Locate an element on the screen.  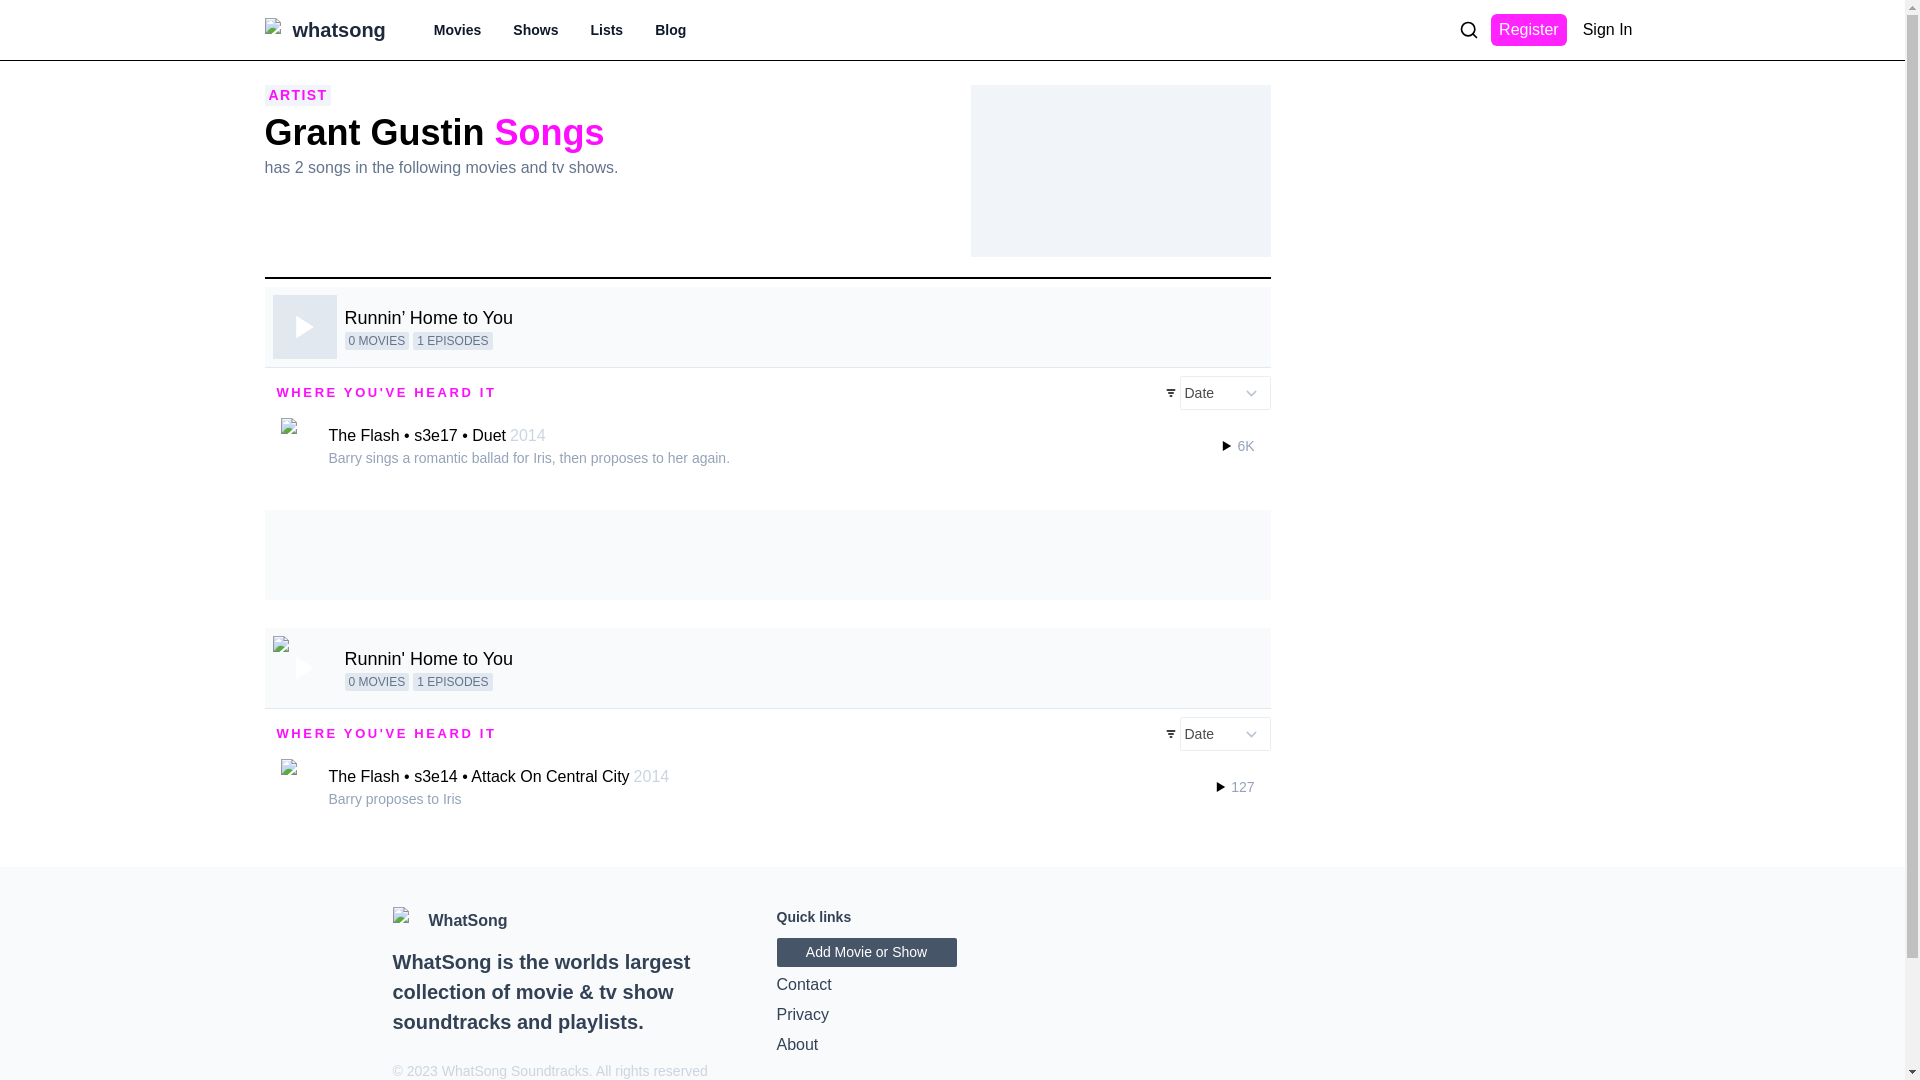
Blog is located at coordinates (670, 30).